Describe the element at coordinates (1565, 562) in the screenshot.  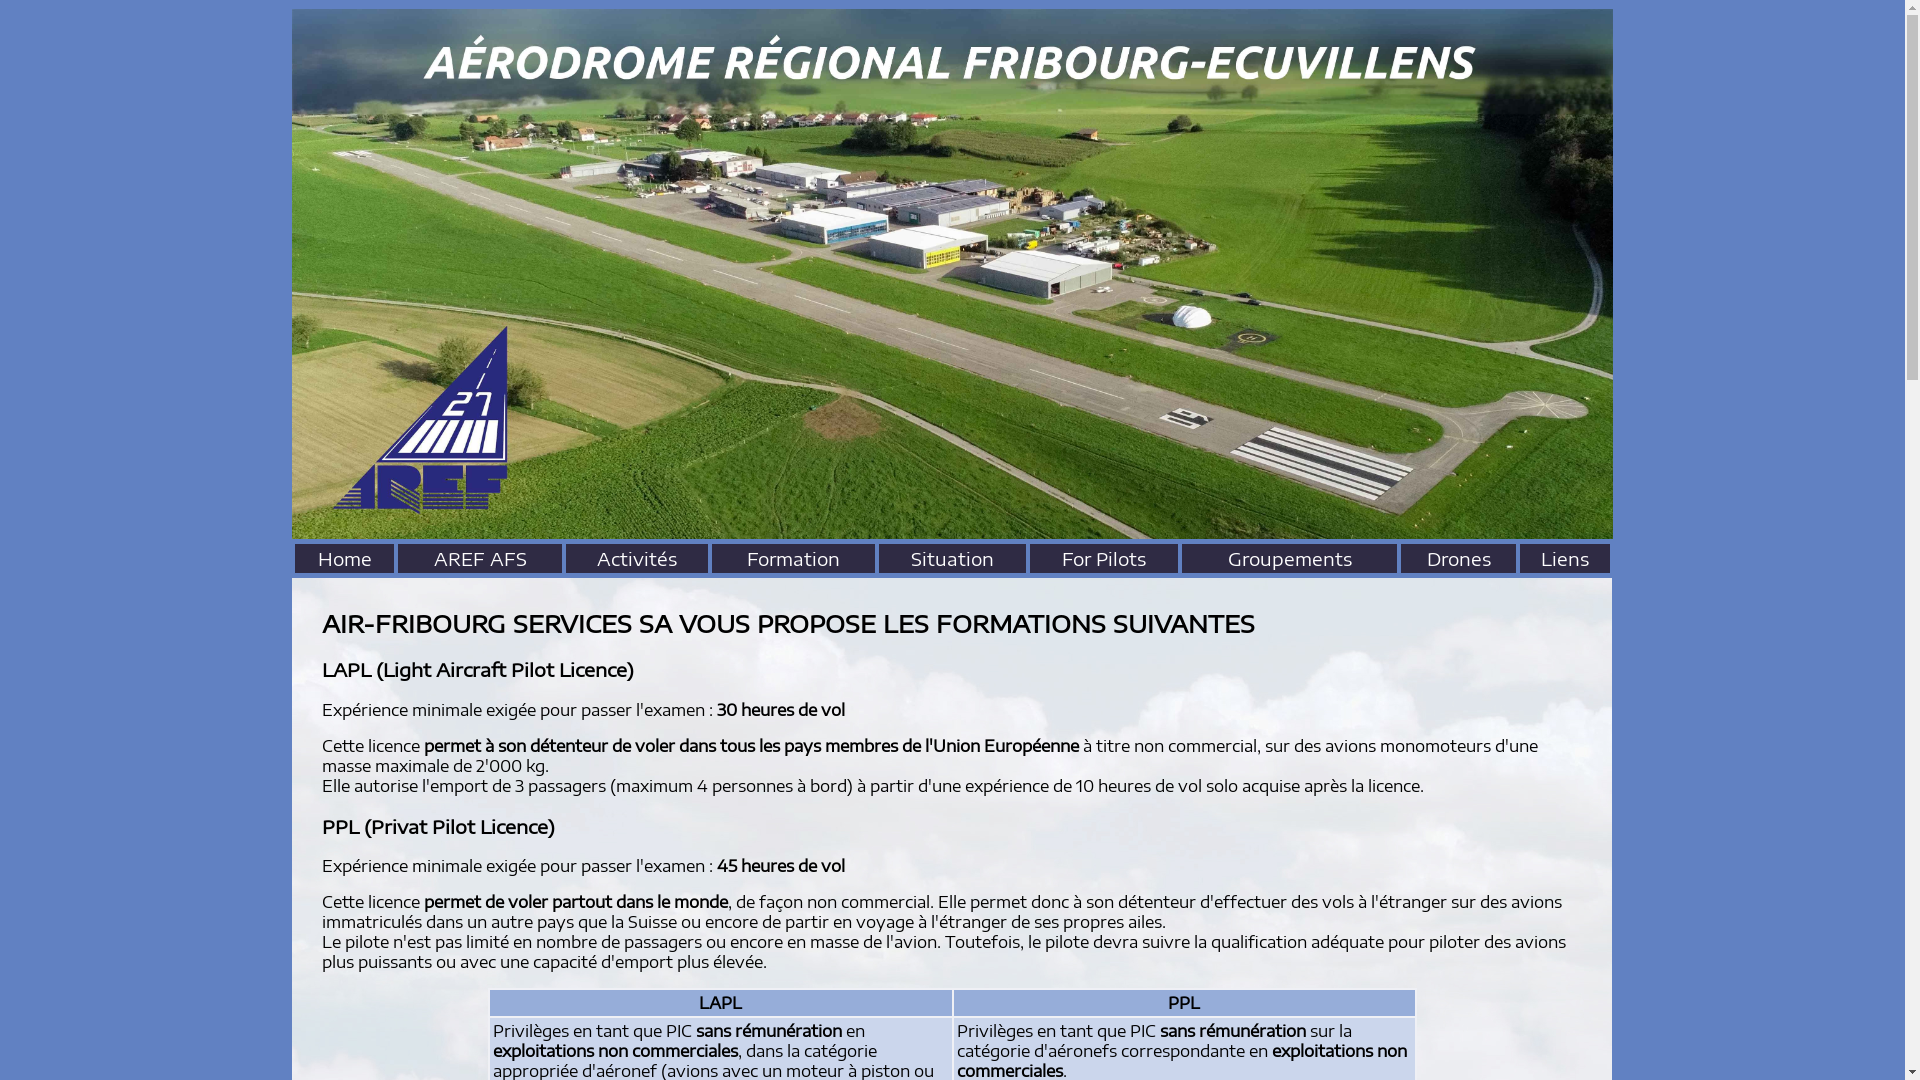
I see `Liens` at that location.